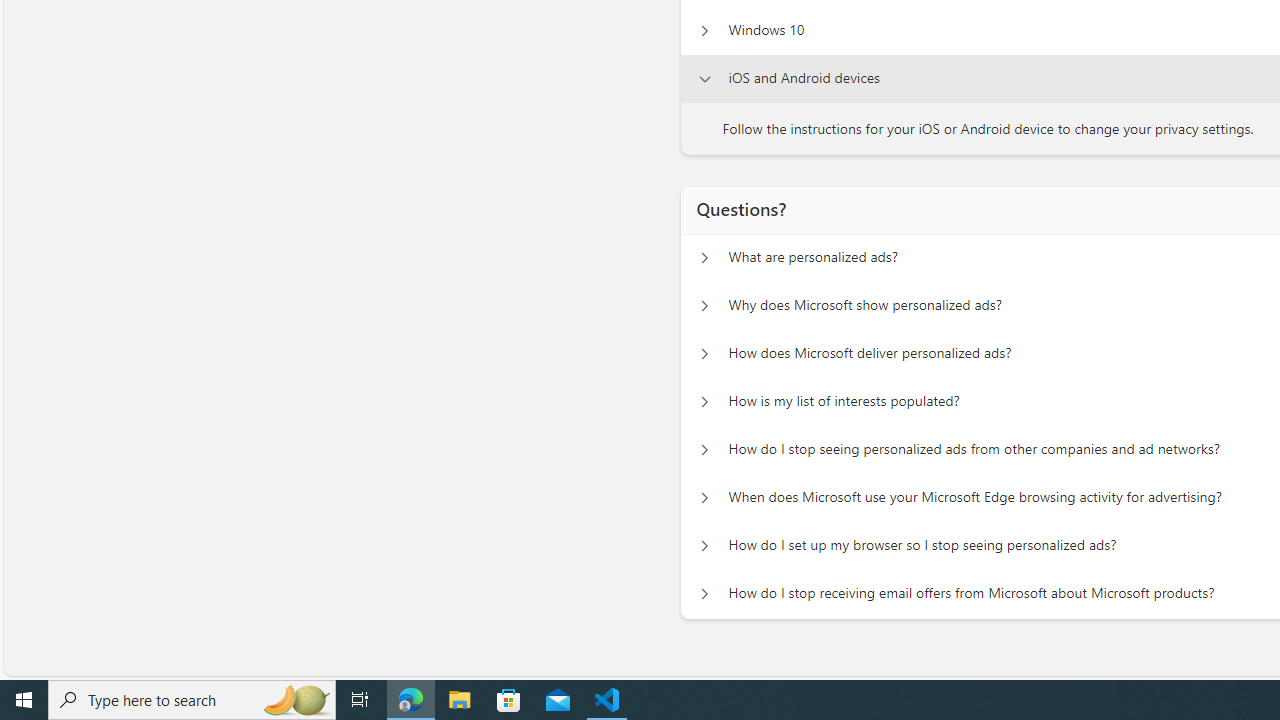  Describe the element at coordinates (704, 258) in the screenshot. I see `Questions? What are personalized ads?` at that location.